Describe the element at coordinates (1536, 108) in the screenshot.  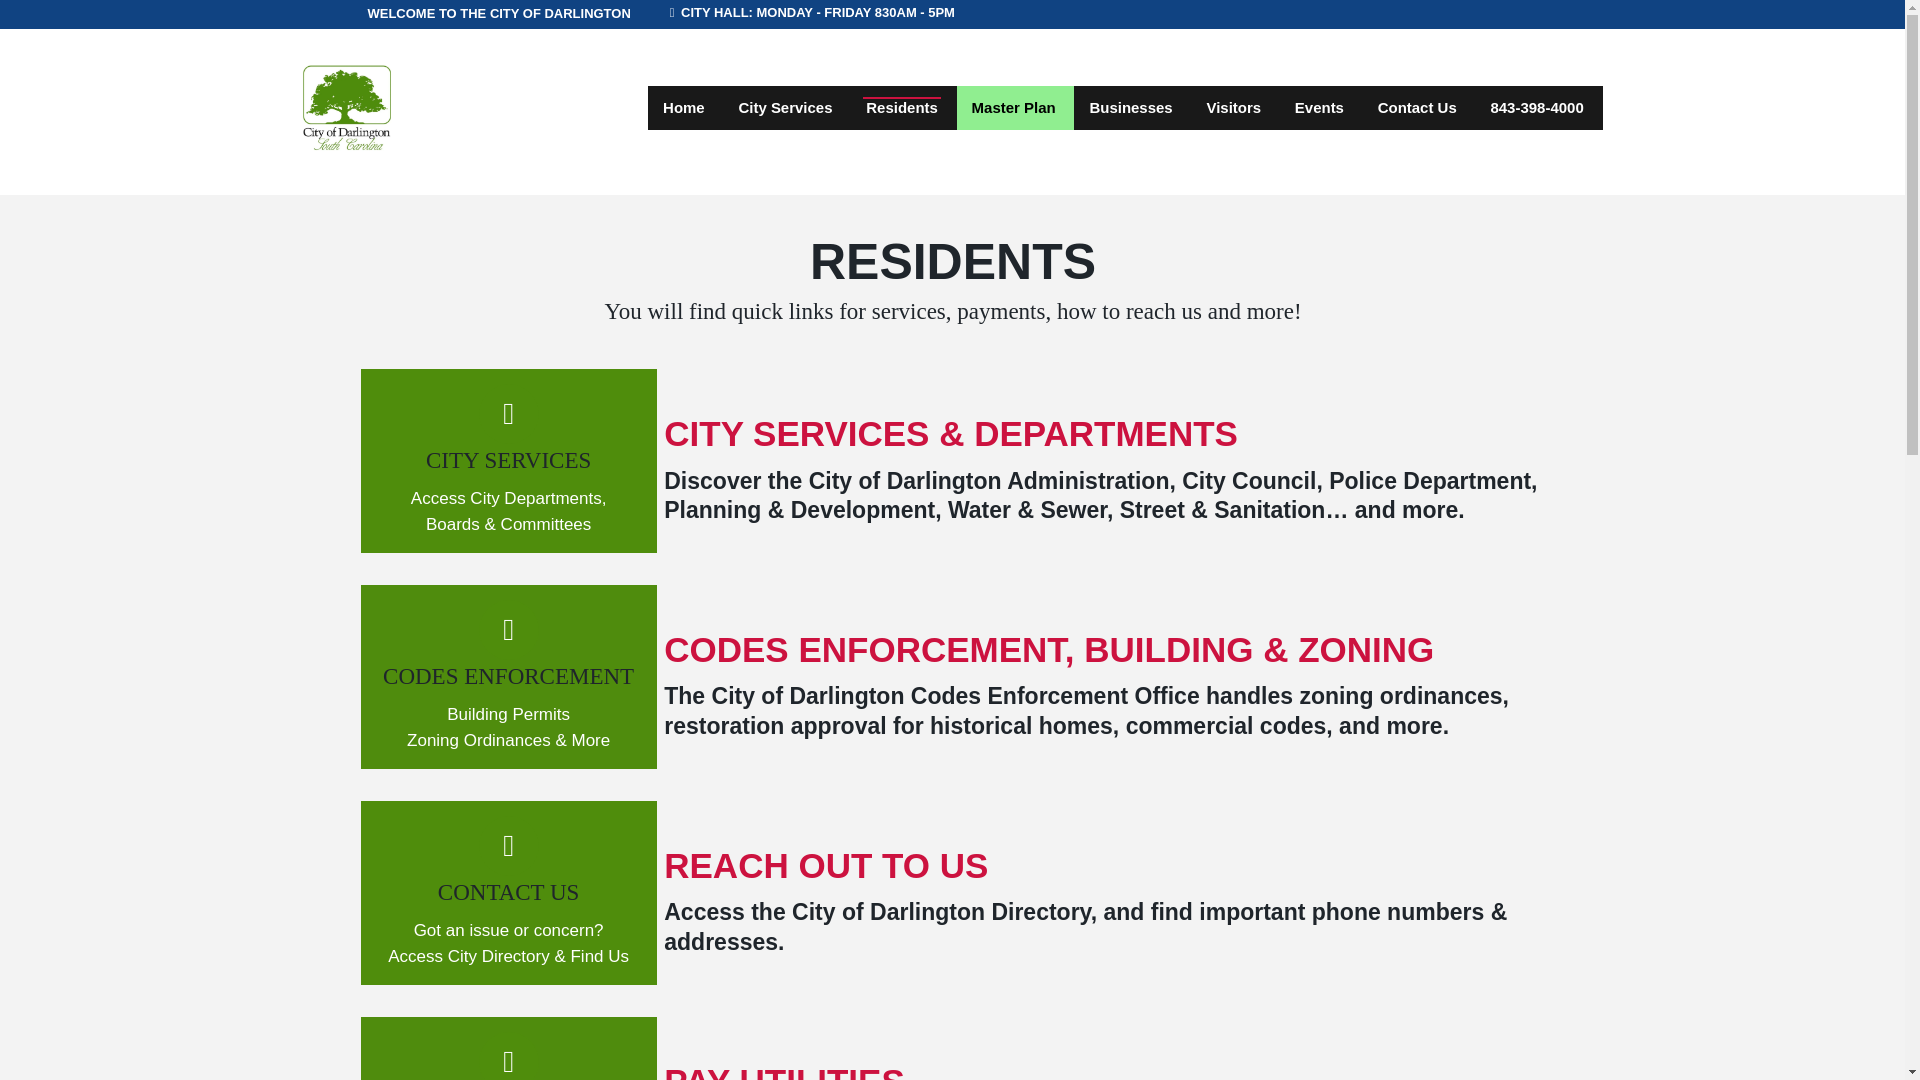
I see `843-398-4000` at that location.